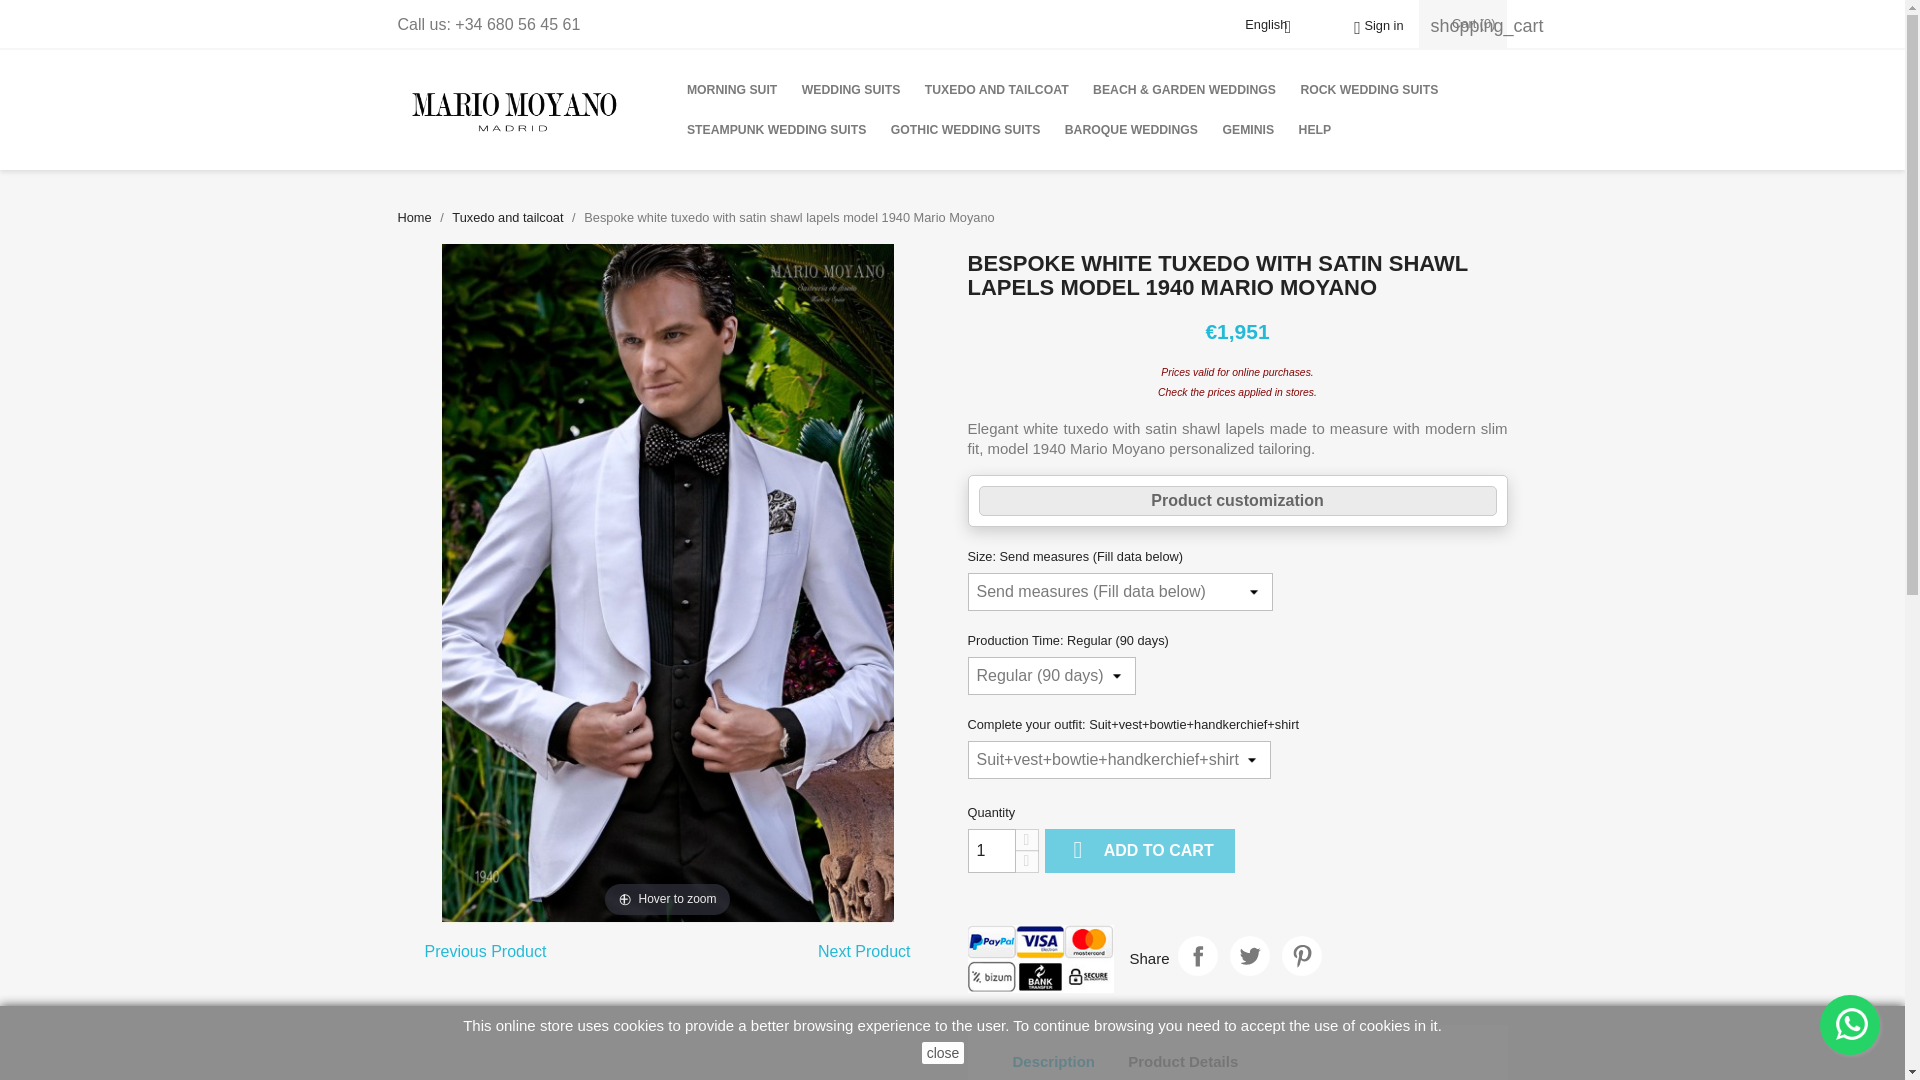 This screenshot has width=1920, height=1080. Describe the element at coordinates (486, 952) in the screenshot. I see `Previous Product` at that location.